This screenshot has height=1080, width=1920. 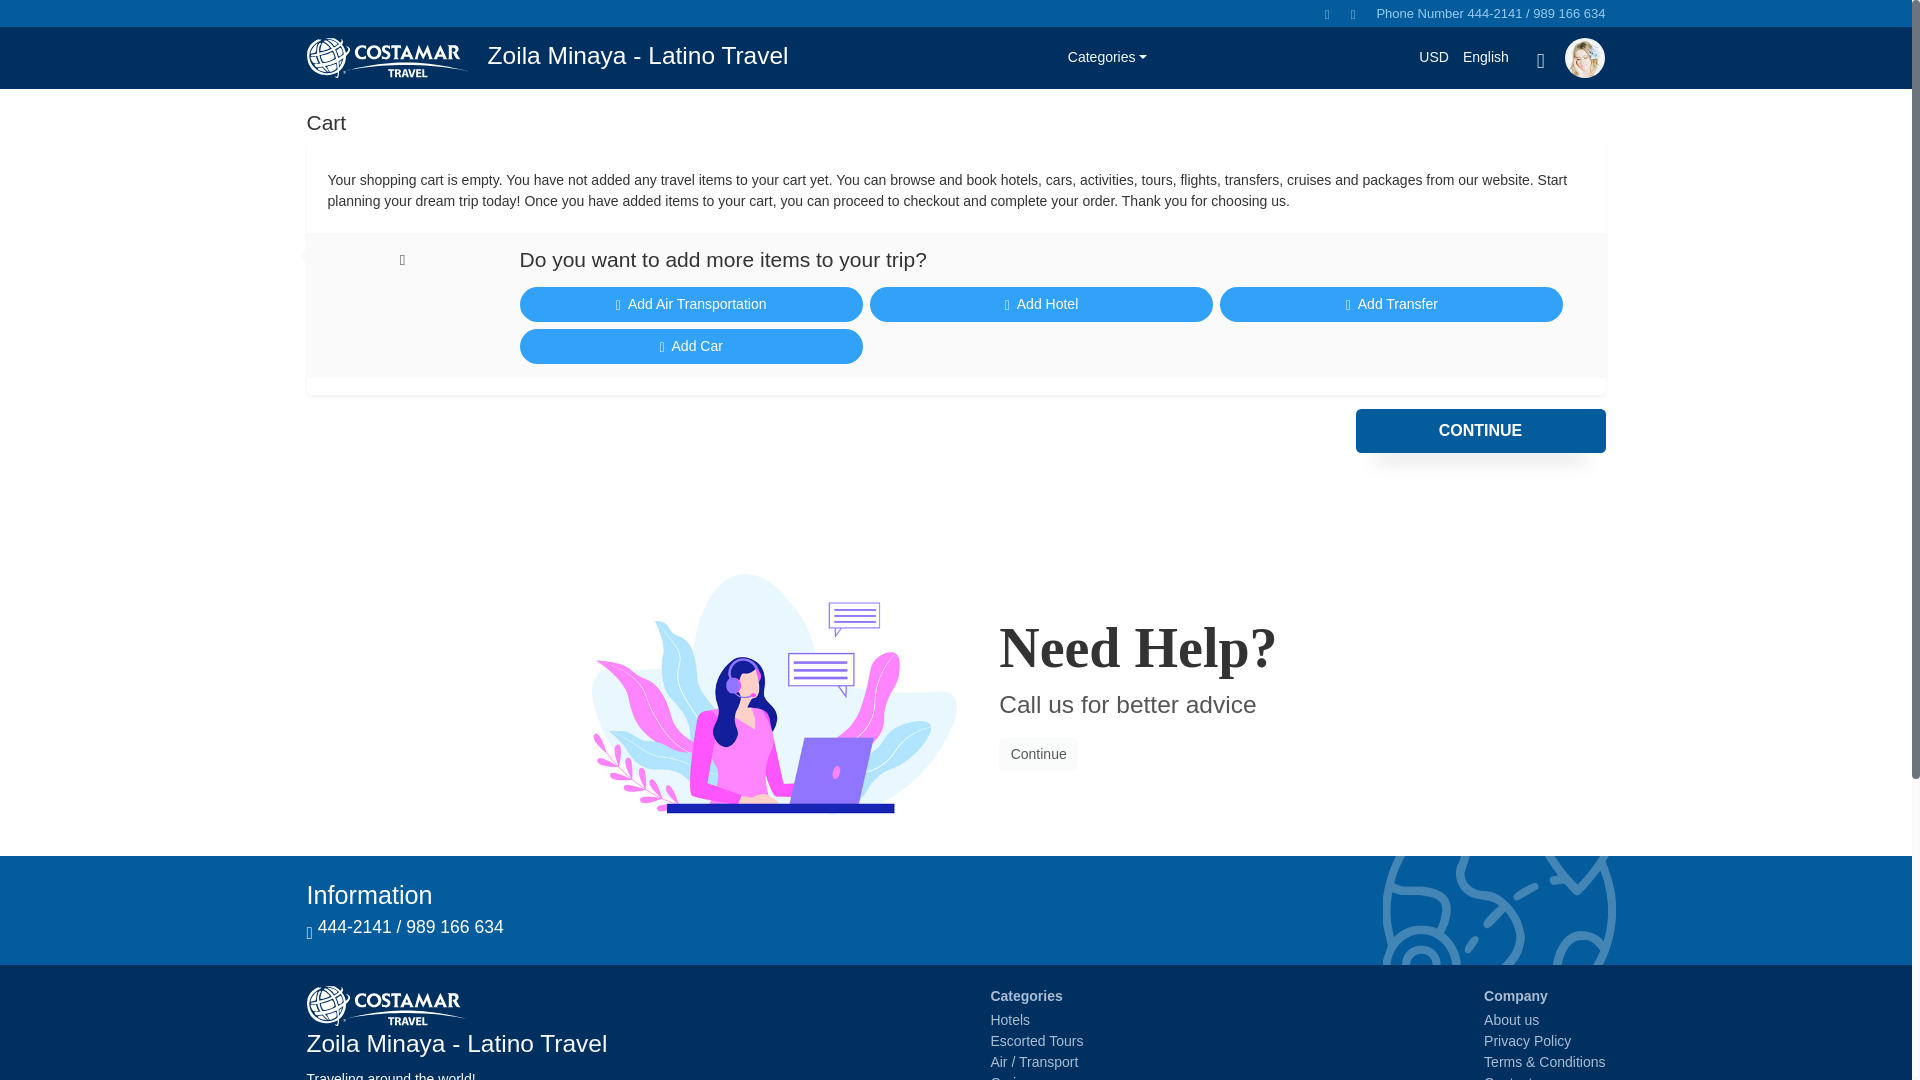 I want to click on Zoila Minaya - Latino Travel, so click(x=546, y=58).